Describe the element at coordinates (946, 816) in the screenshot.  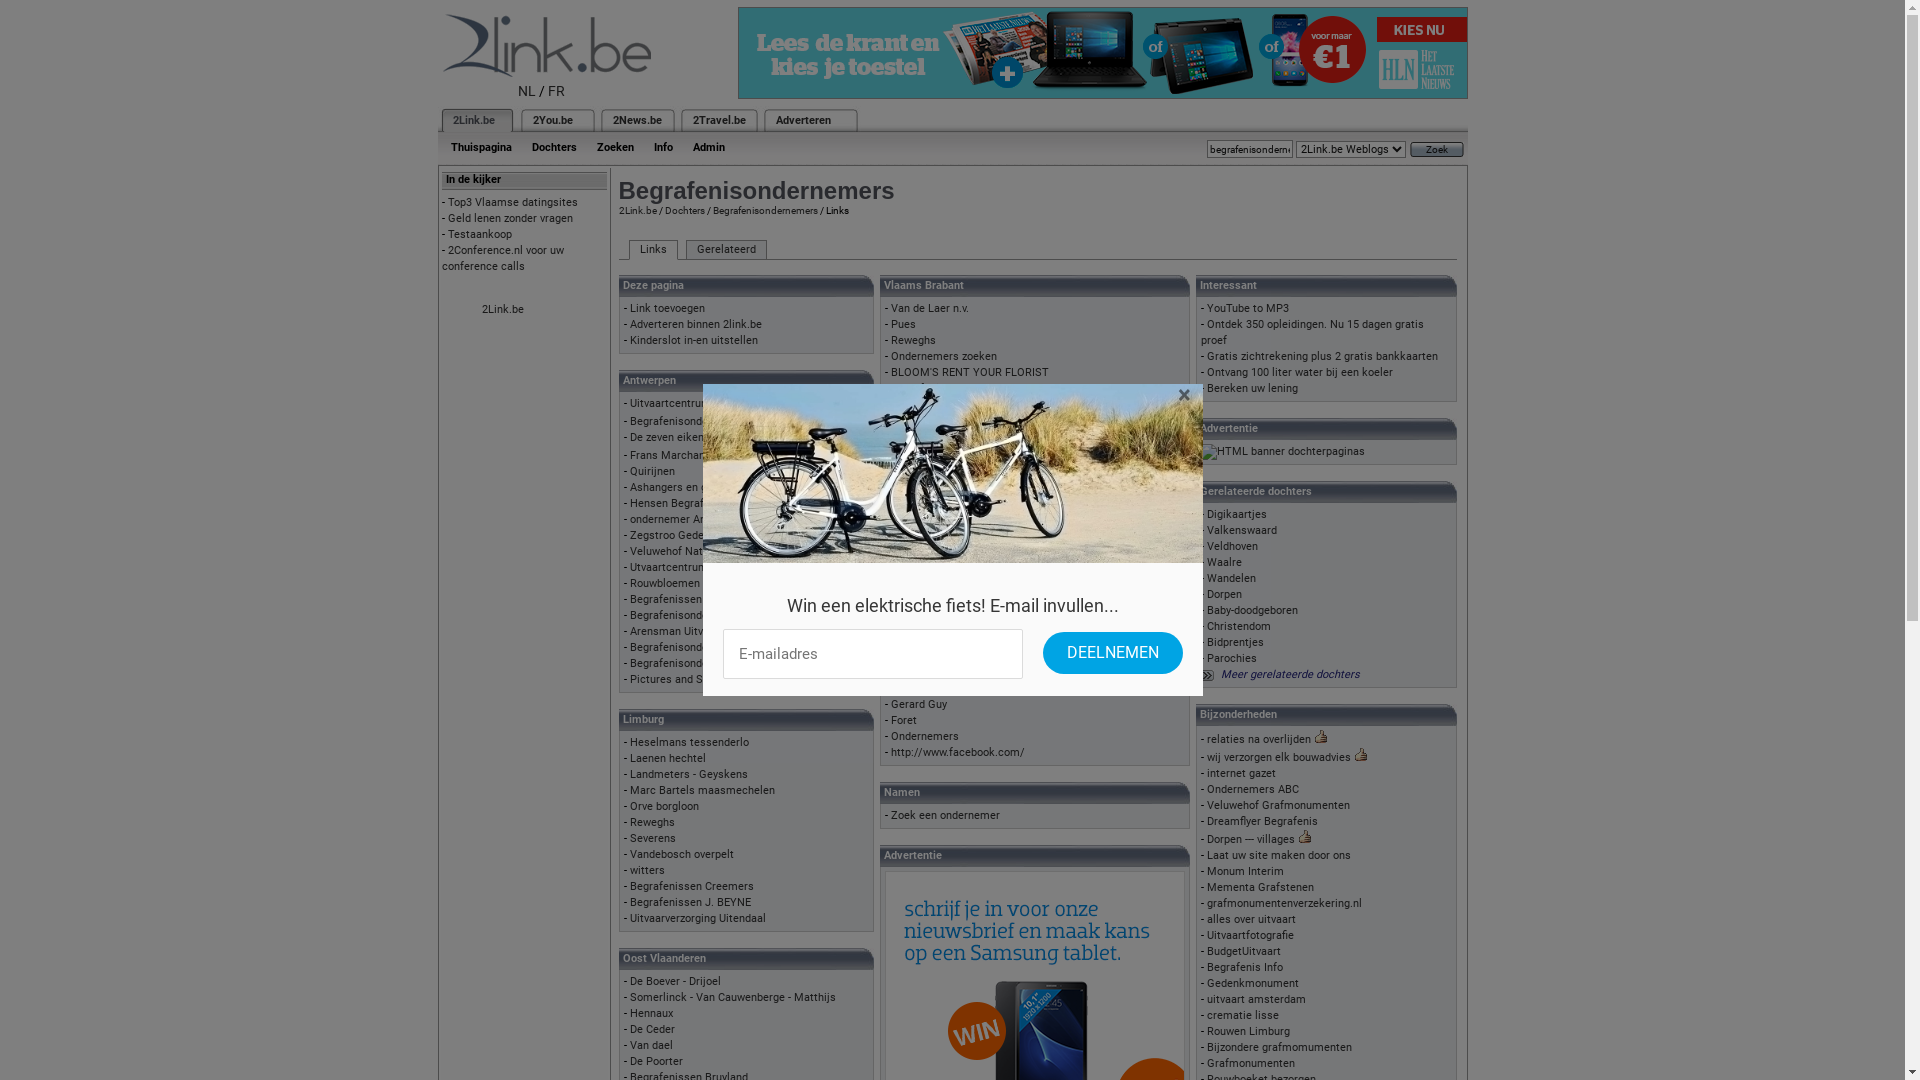
I see `Zoek een ondernemer` at that location.